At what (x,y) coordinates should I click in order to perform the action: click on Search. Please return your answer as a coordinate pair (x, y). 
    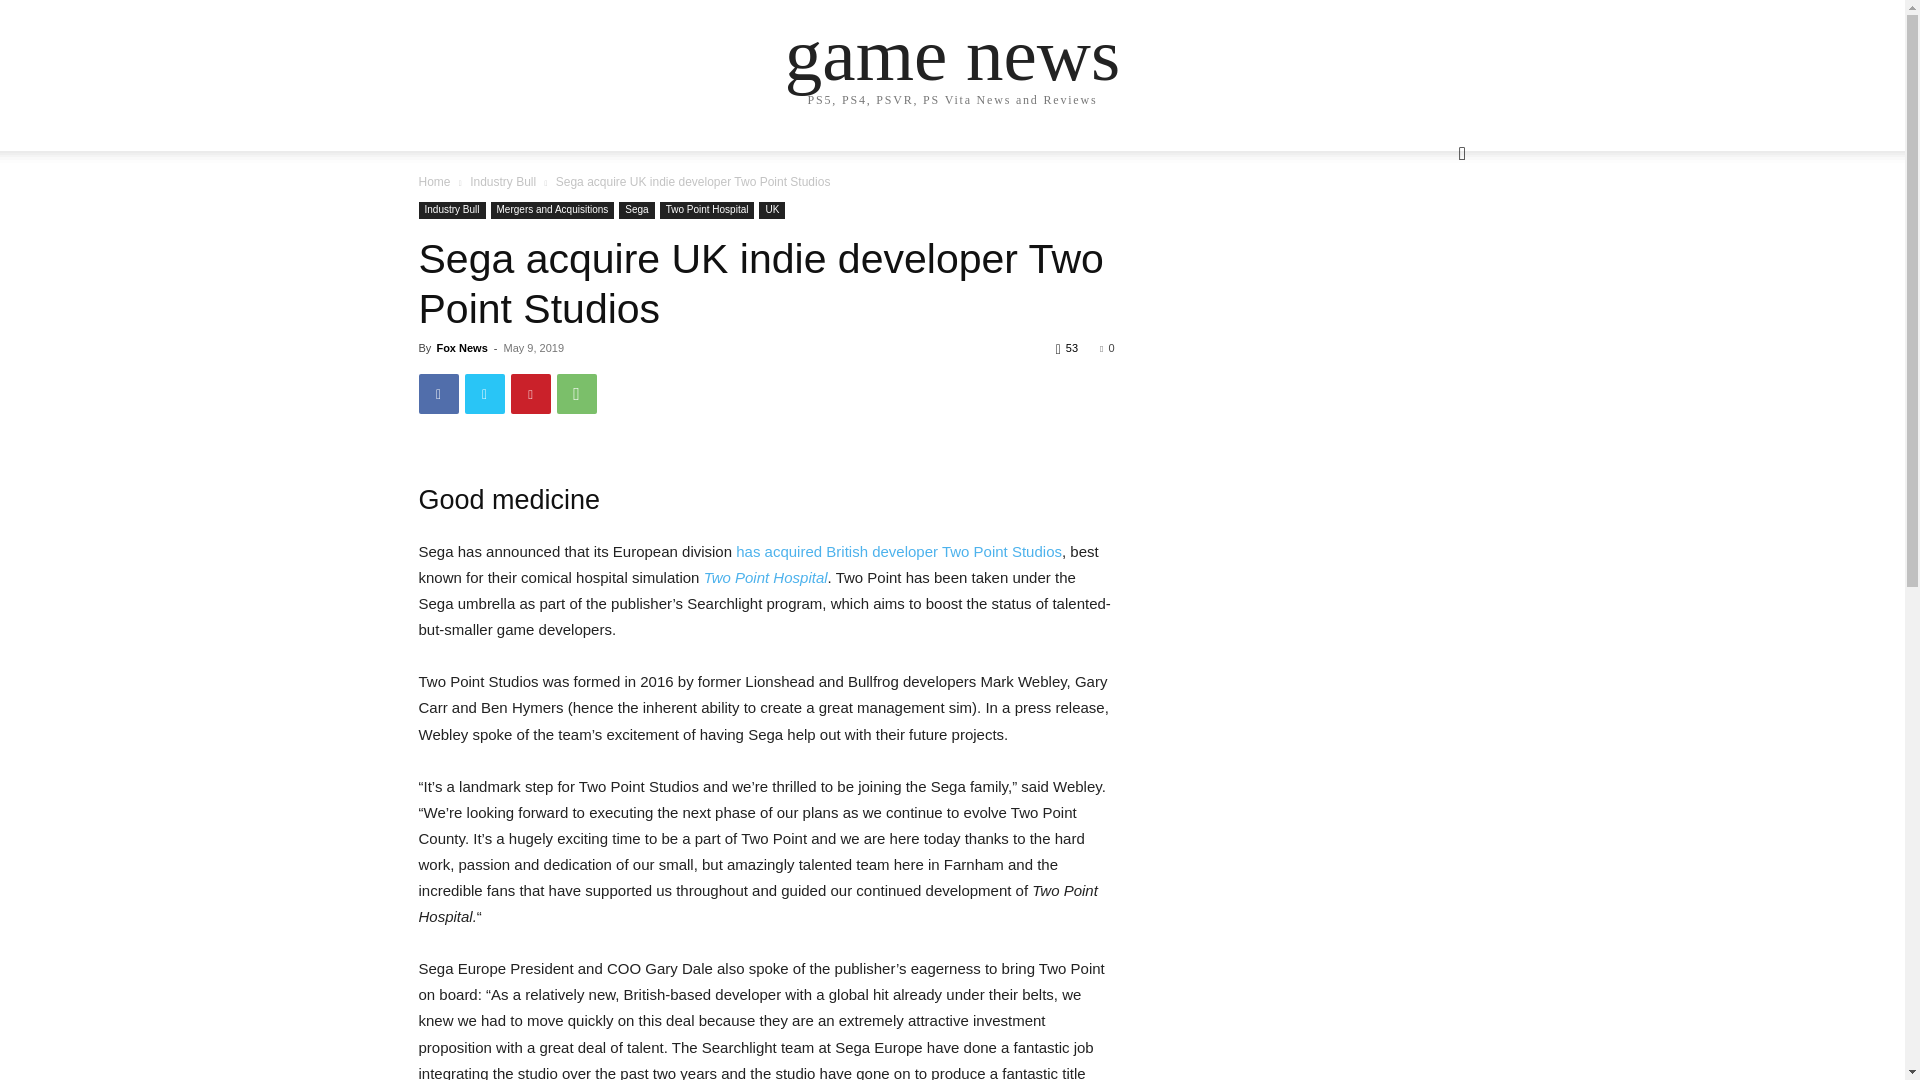
    Looking at the image, I should click on (1430, 234).